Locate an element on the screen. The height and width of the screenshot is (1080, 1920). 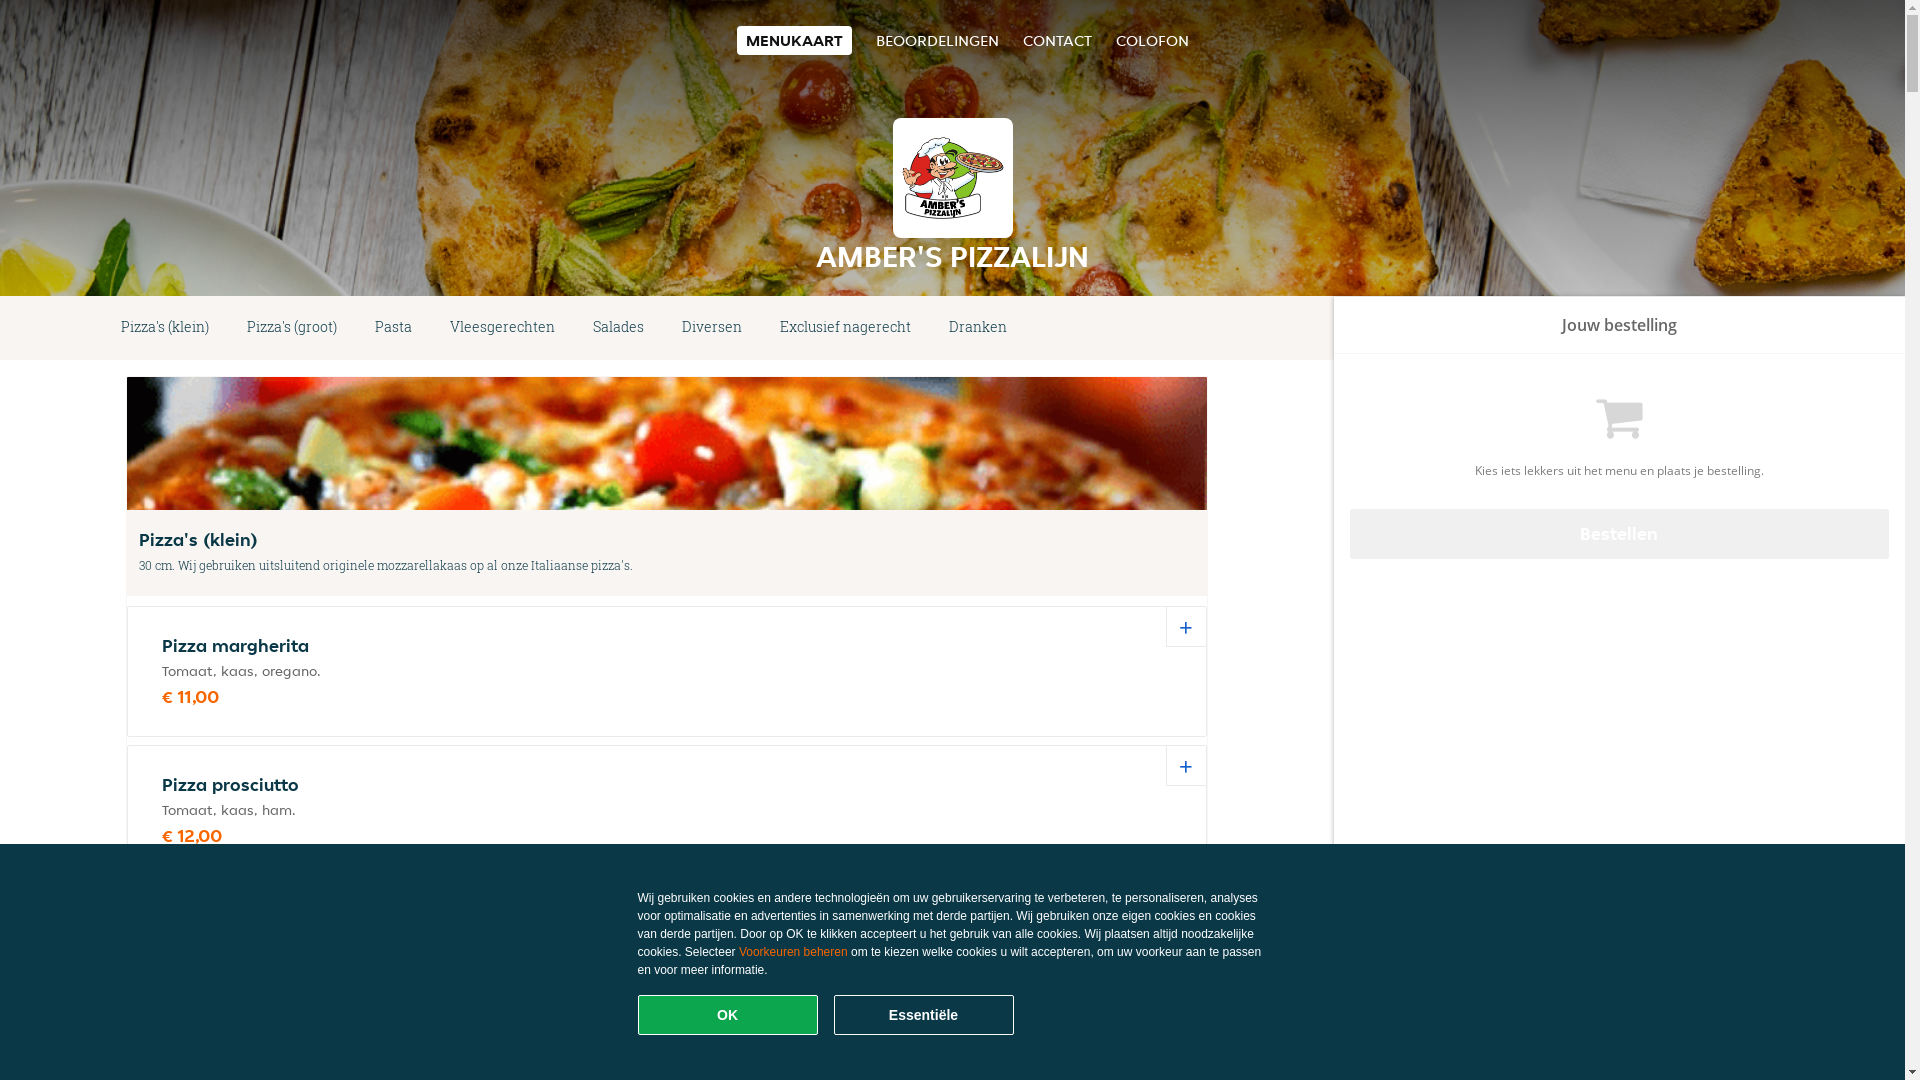
Exclusief nagerecht is located at coordinates (846, 328).